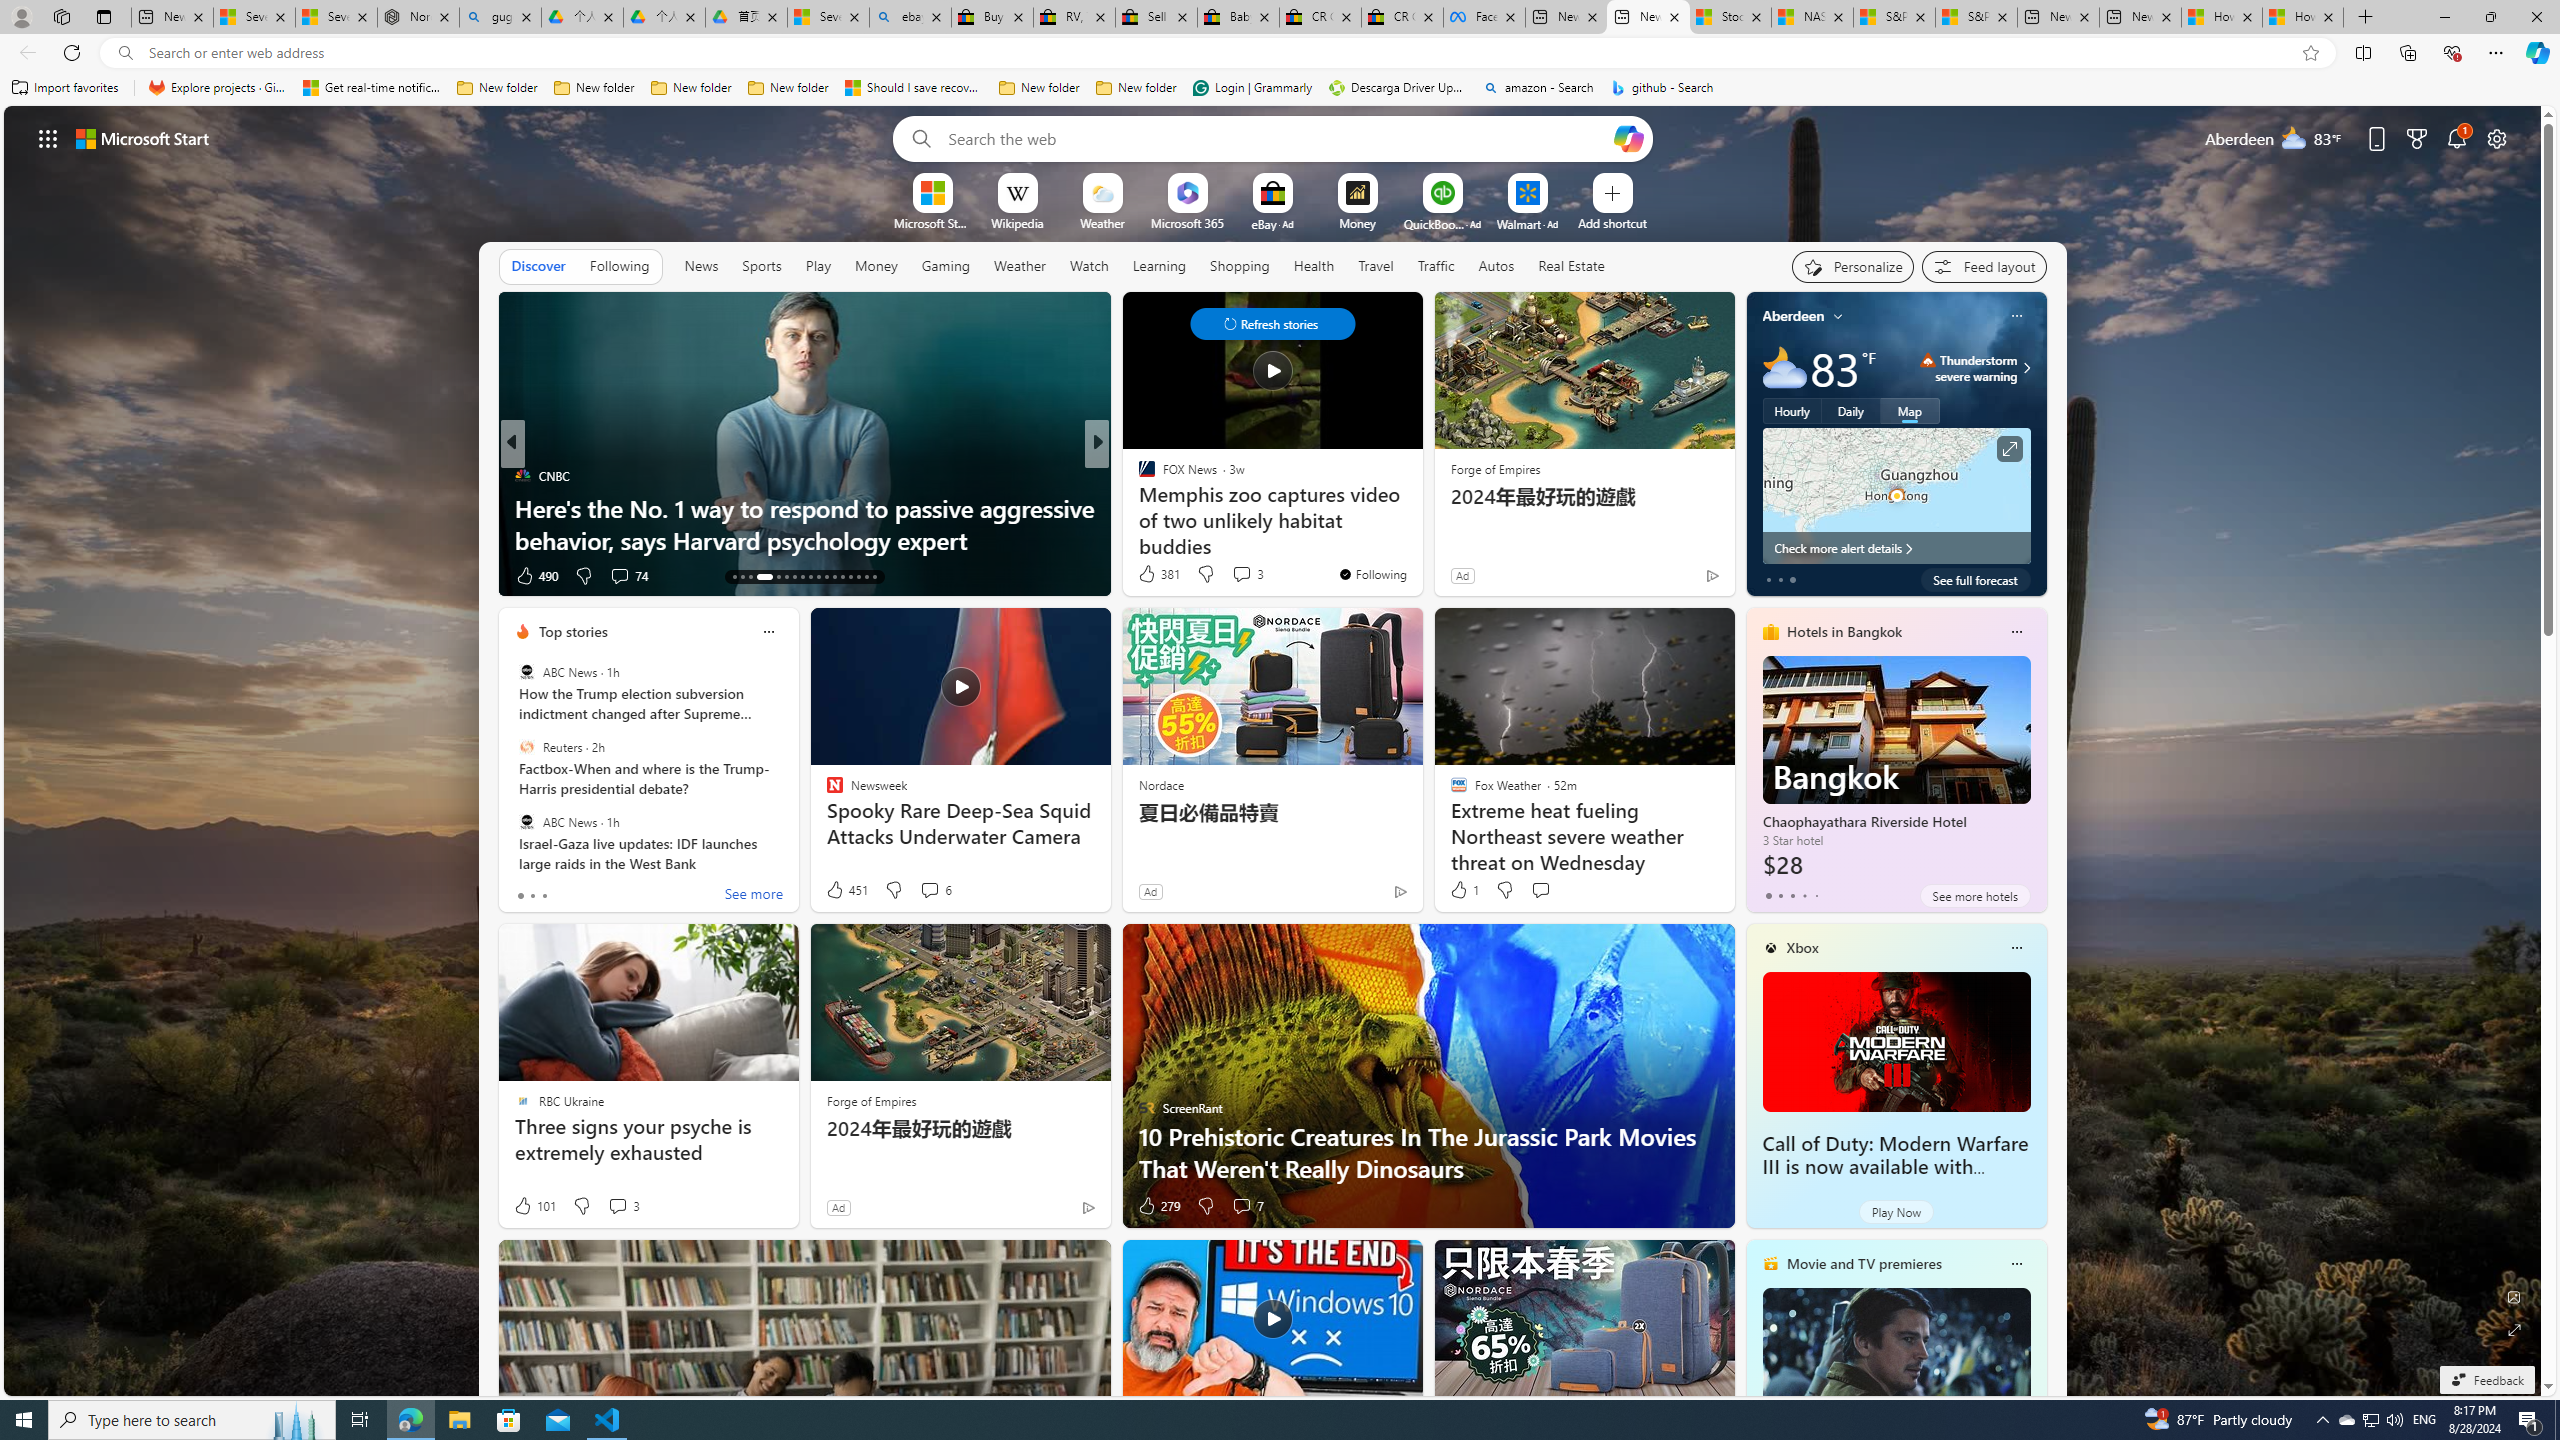  I want to click on Thunderstorm - Severe Thunderstorm severe warning, so click(1968, 368).